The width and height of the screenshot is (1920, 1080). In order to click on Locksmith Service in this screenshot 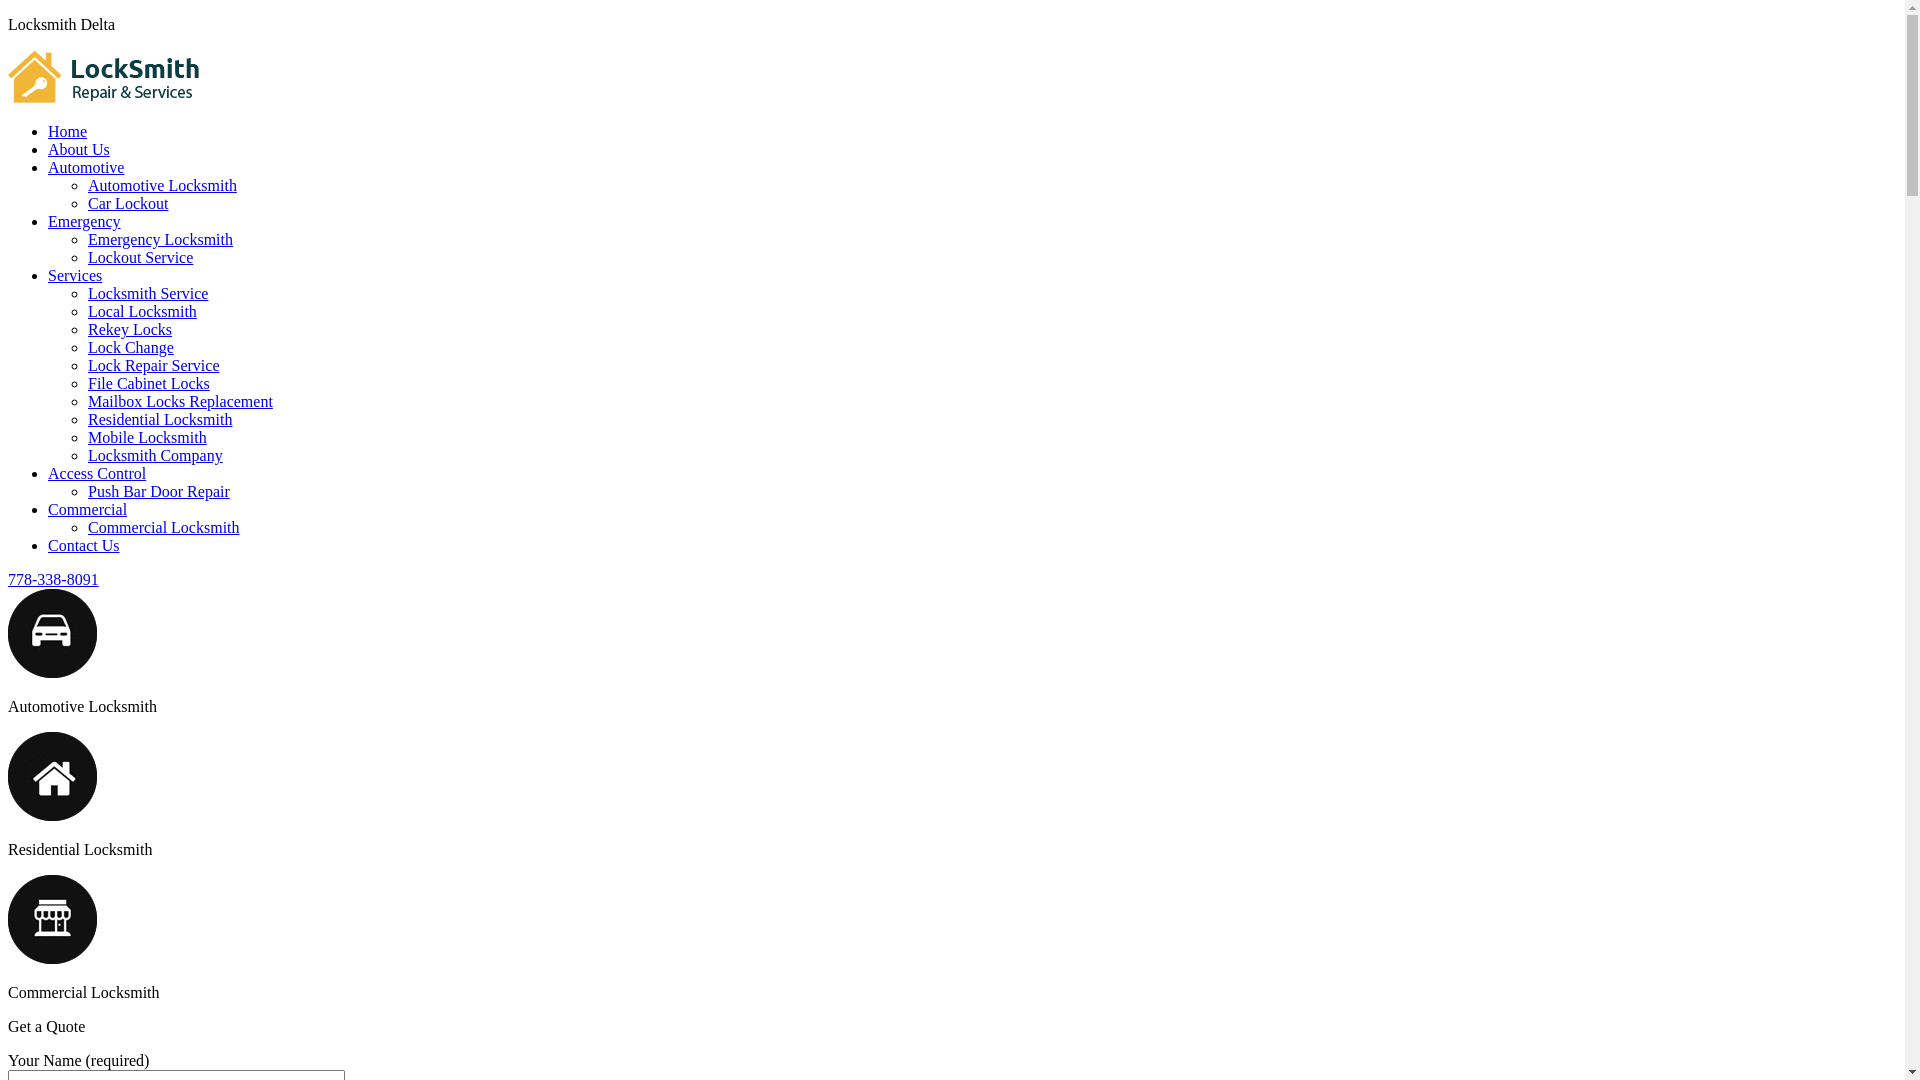, I will do `click(148, 294)`.